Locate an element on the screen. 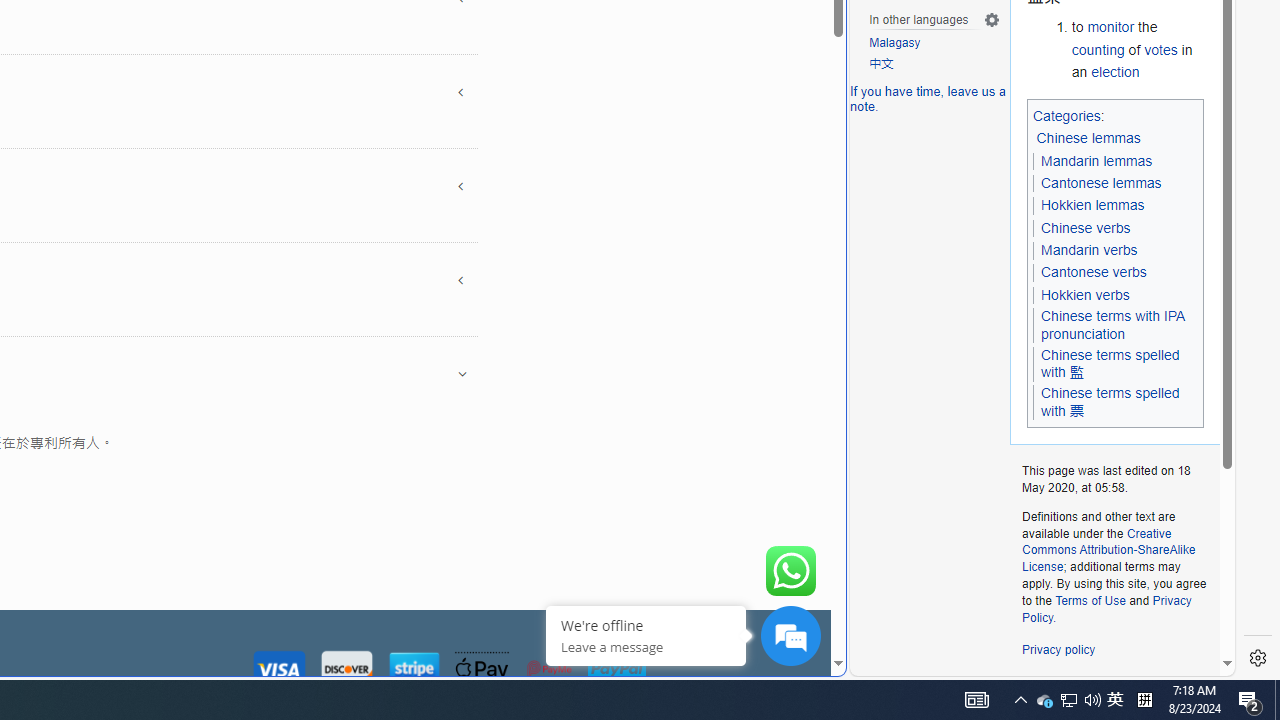  Hokkien verbs is located at coordinates (1085, 294).